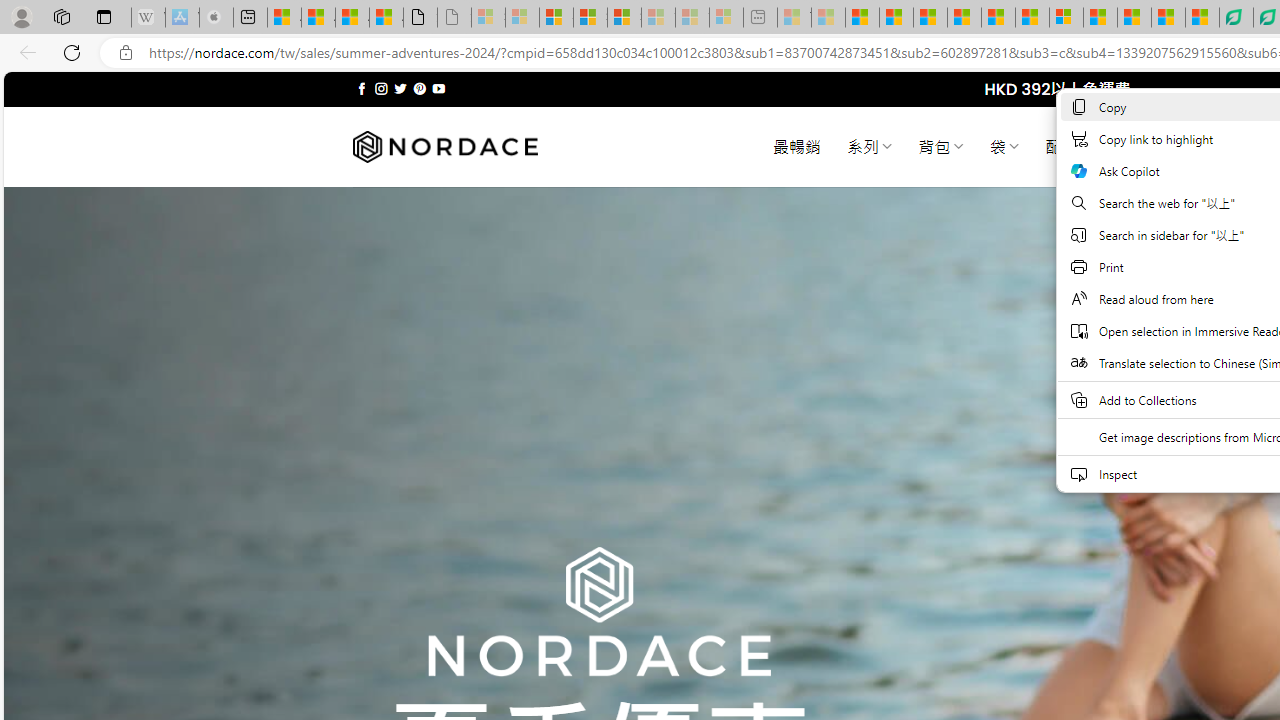 Image resolution: width=1280 pixels, height=720 pixels. I want to click on Follow on YouTube, so click(438, 88).